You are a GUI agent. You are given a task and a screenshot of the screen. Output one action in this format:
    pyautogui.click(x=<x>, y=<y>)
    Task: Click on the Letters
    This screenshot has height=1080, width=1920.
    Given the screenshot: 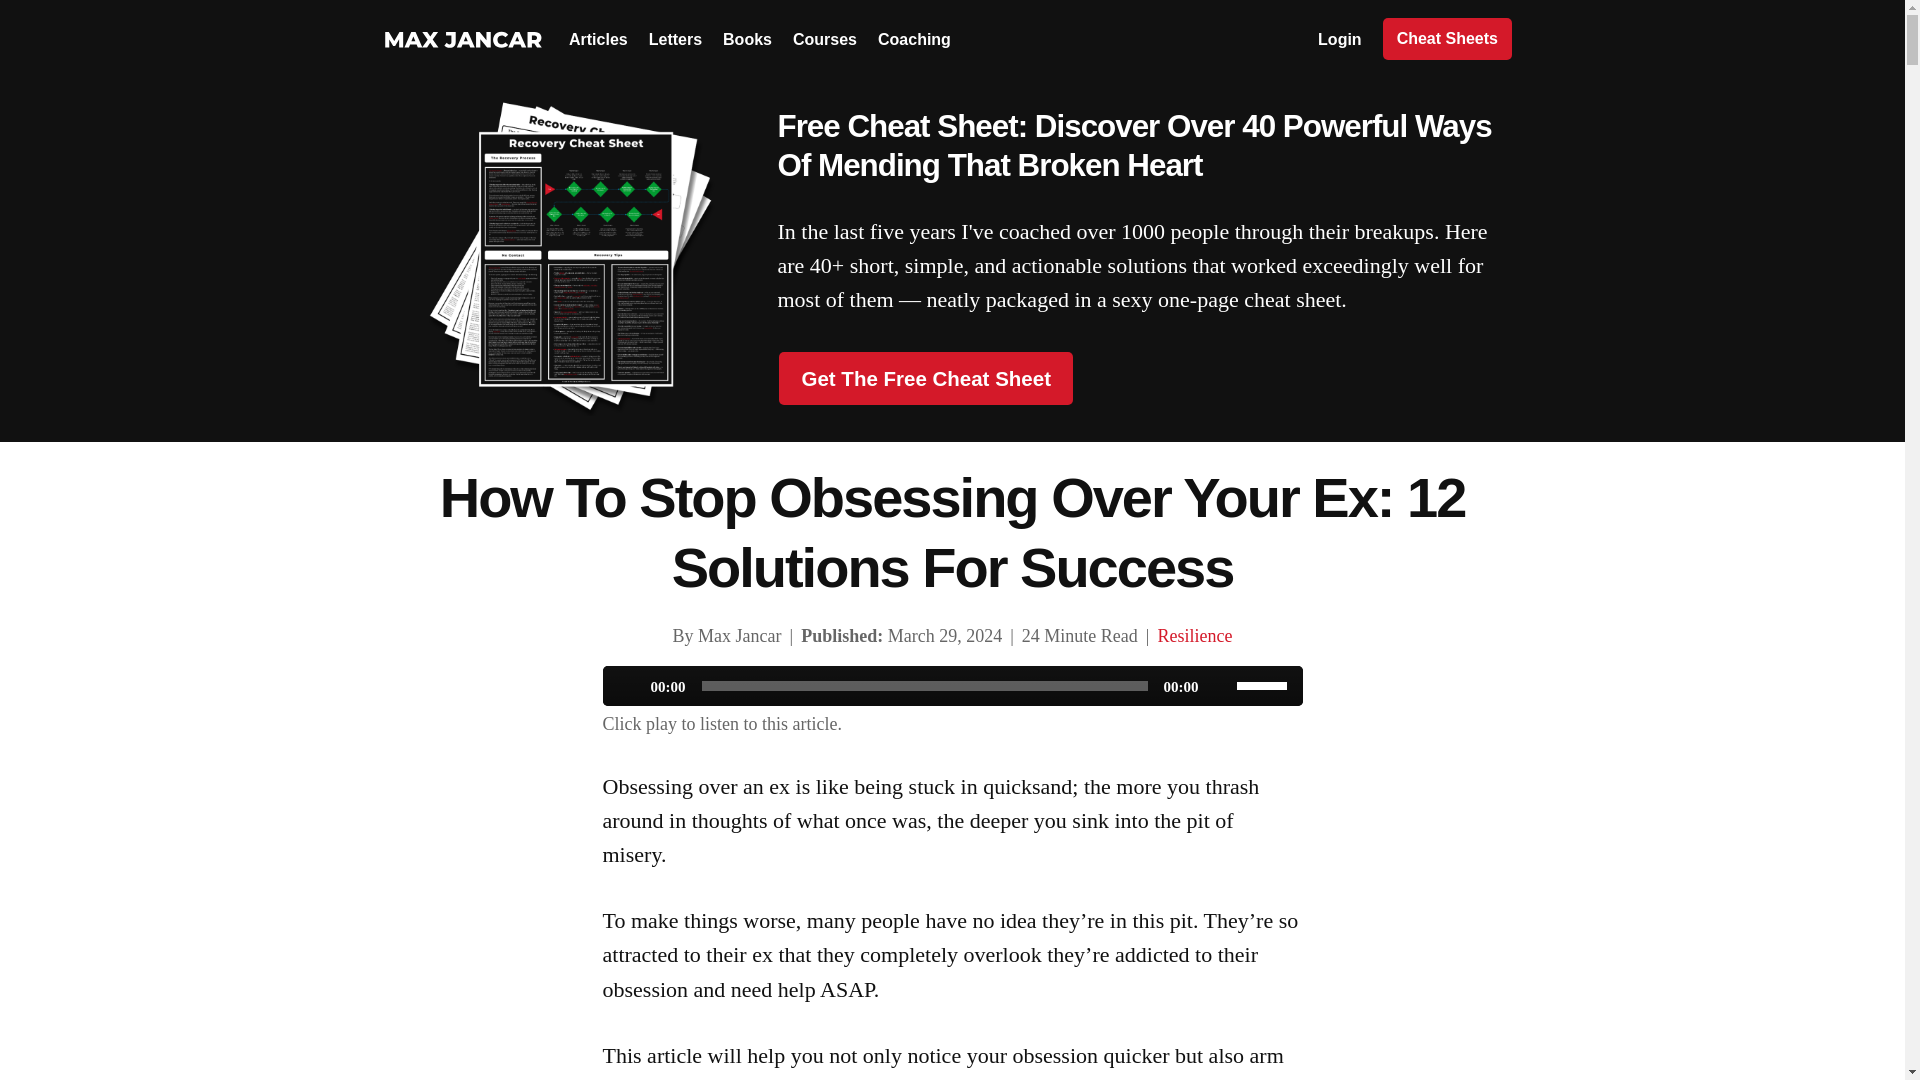 What is the action you would take?
    pyautogui.click(x=675, y=39)
    